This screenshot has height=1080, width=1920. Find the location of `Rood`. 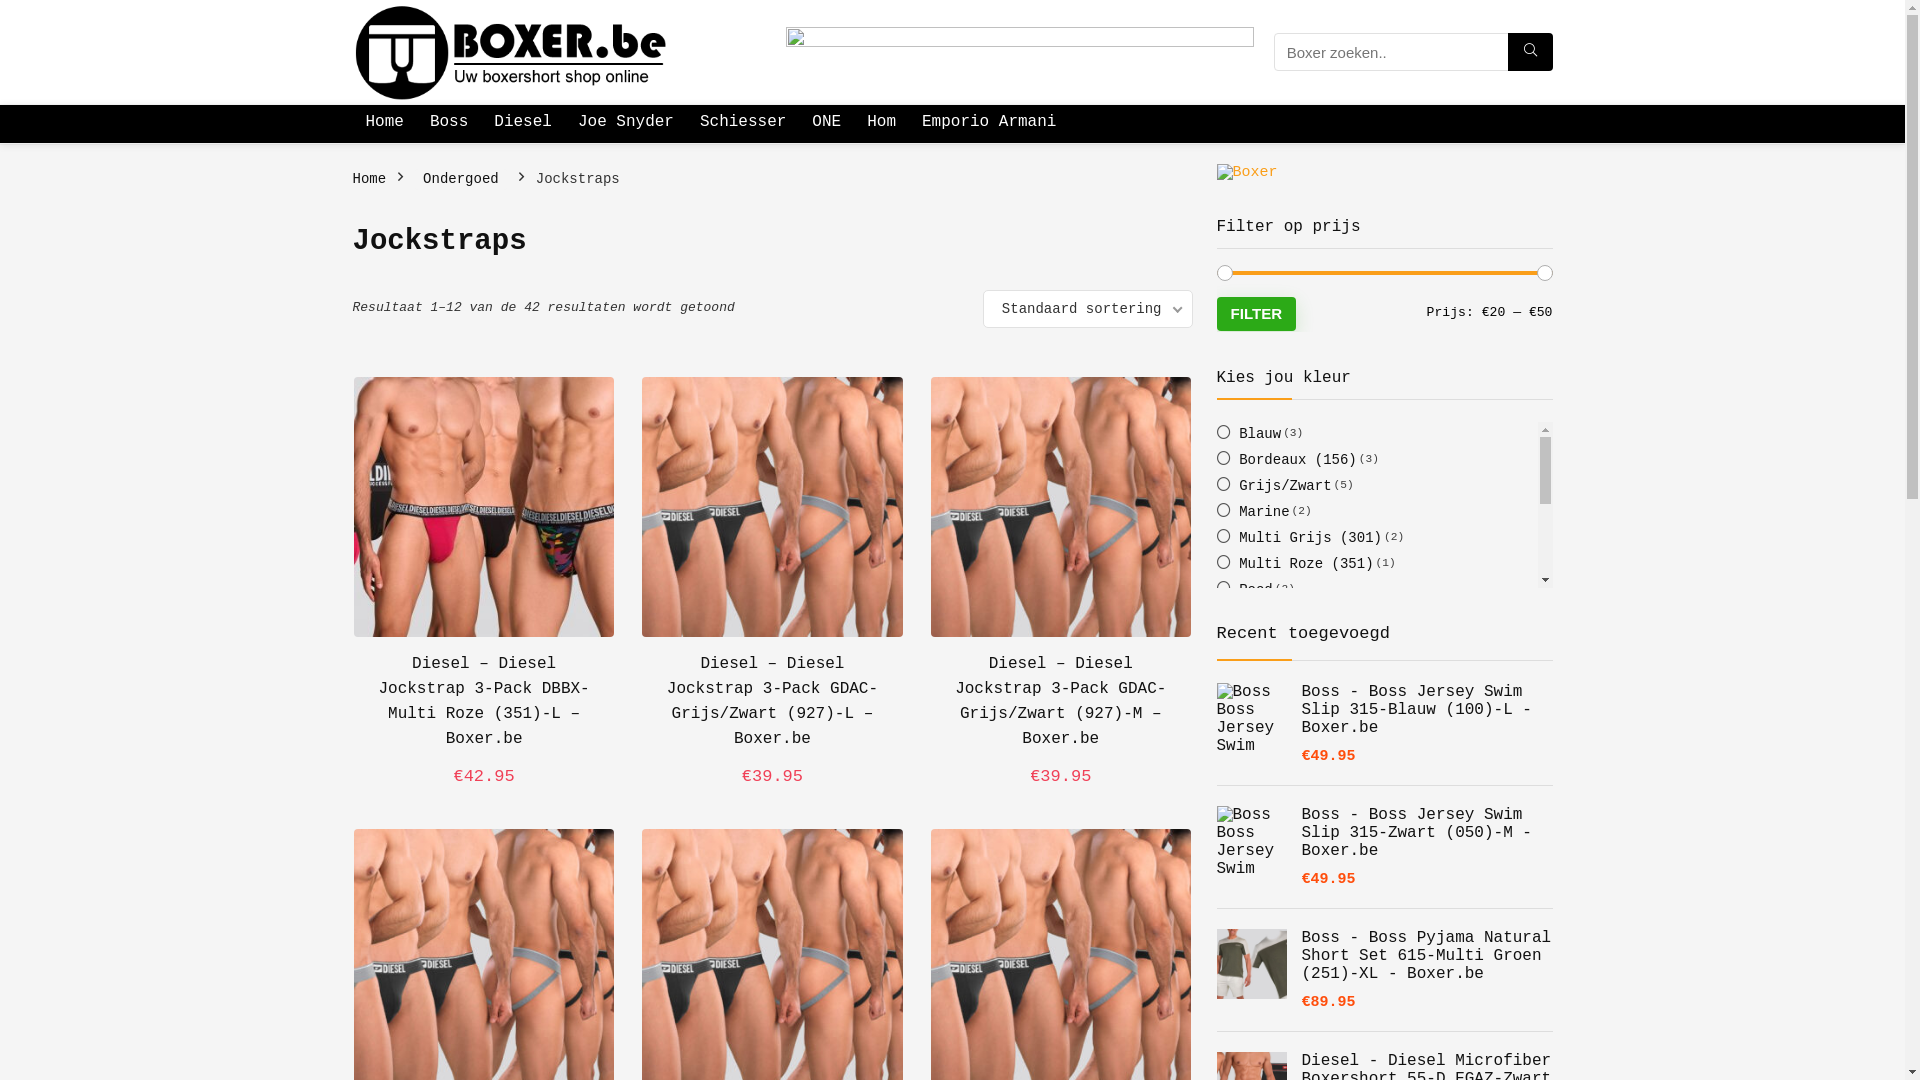

Rood is located at coordinates (1244, 590).